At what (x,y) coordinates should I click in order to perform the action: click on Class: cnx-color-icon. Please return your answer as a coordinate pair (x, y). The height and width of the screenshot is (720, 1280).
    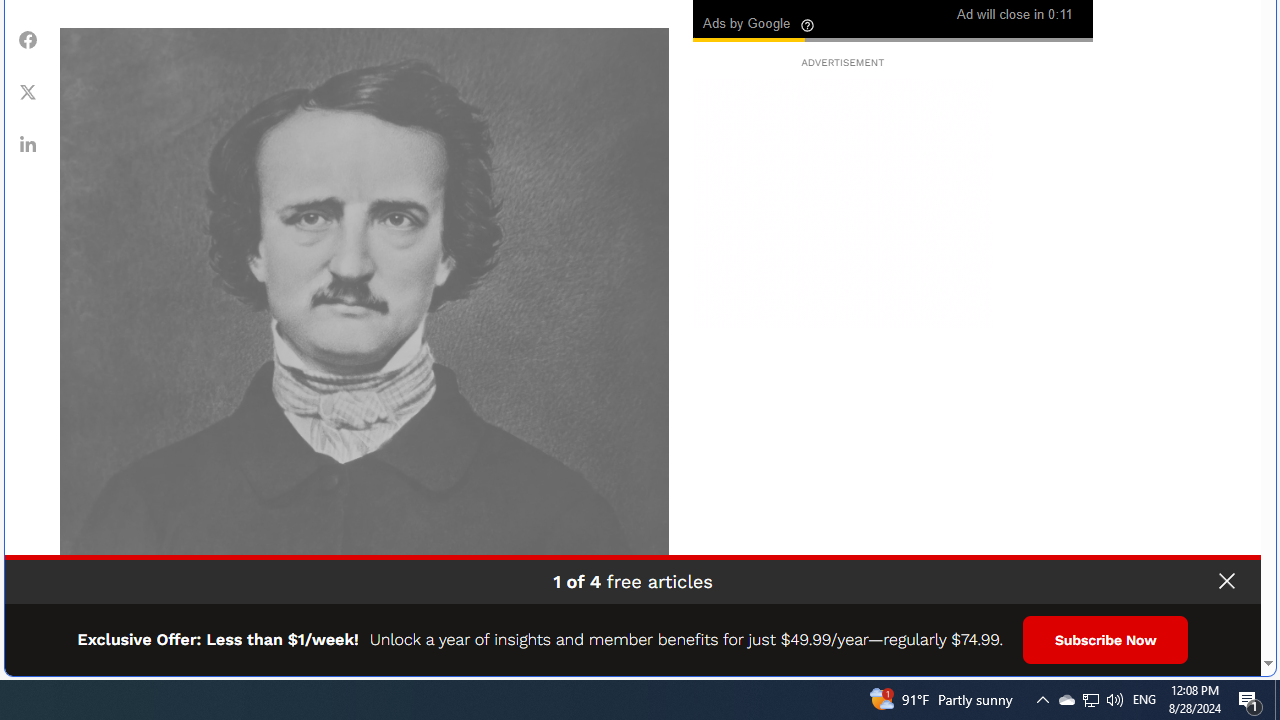
    Looking at the image, I should click on (759, 12).